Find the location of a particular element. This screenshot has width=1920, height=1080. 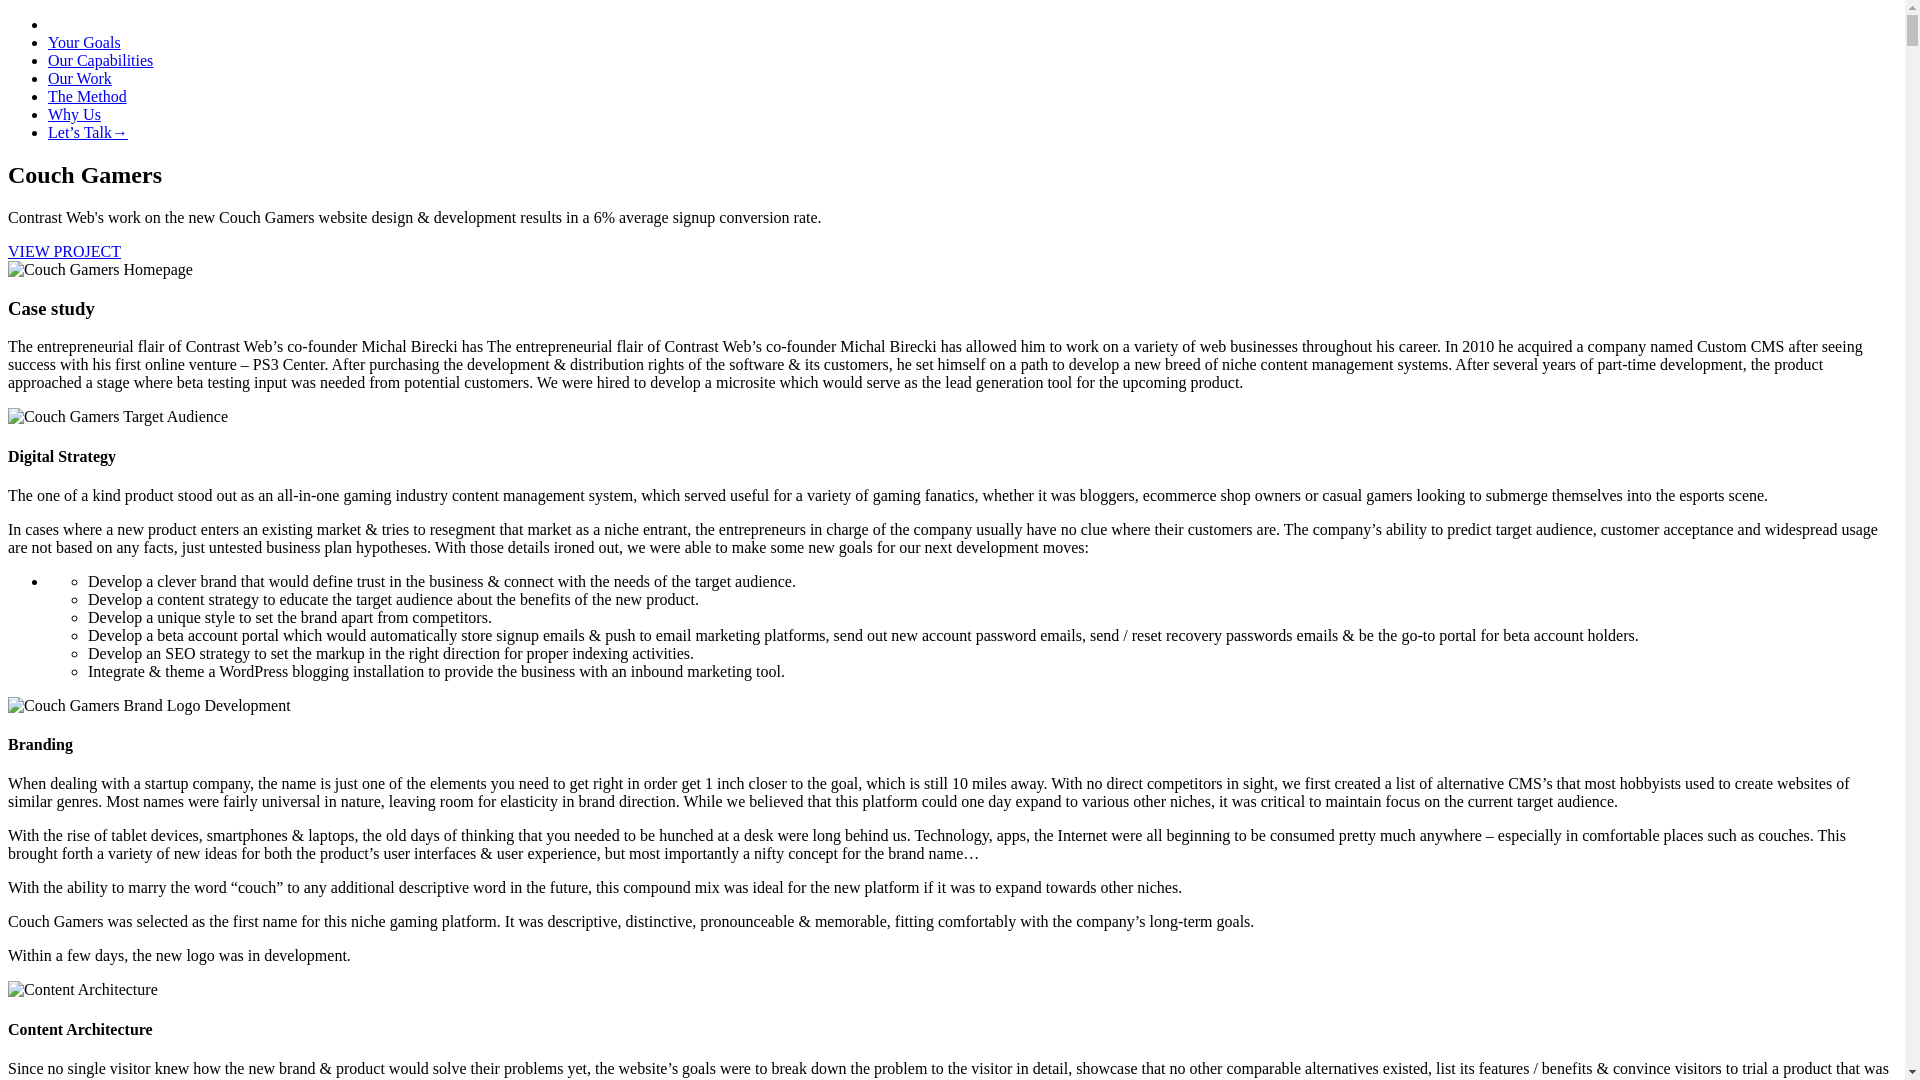

Why Contrast Web? is located at coordinates (74, 114).